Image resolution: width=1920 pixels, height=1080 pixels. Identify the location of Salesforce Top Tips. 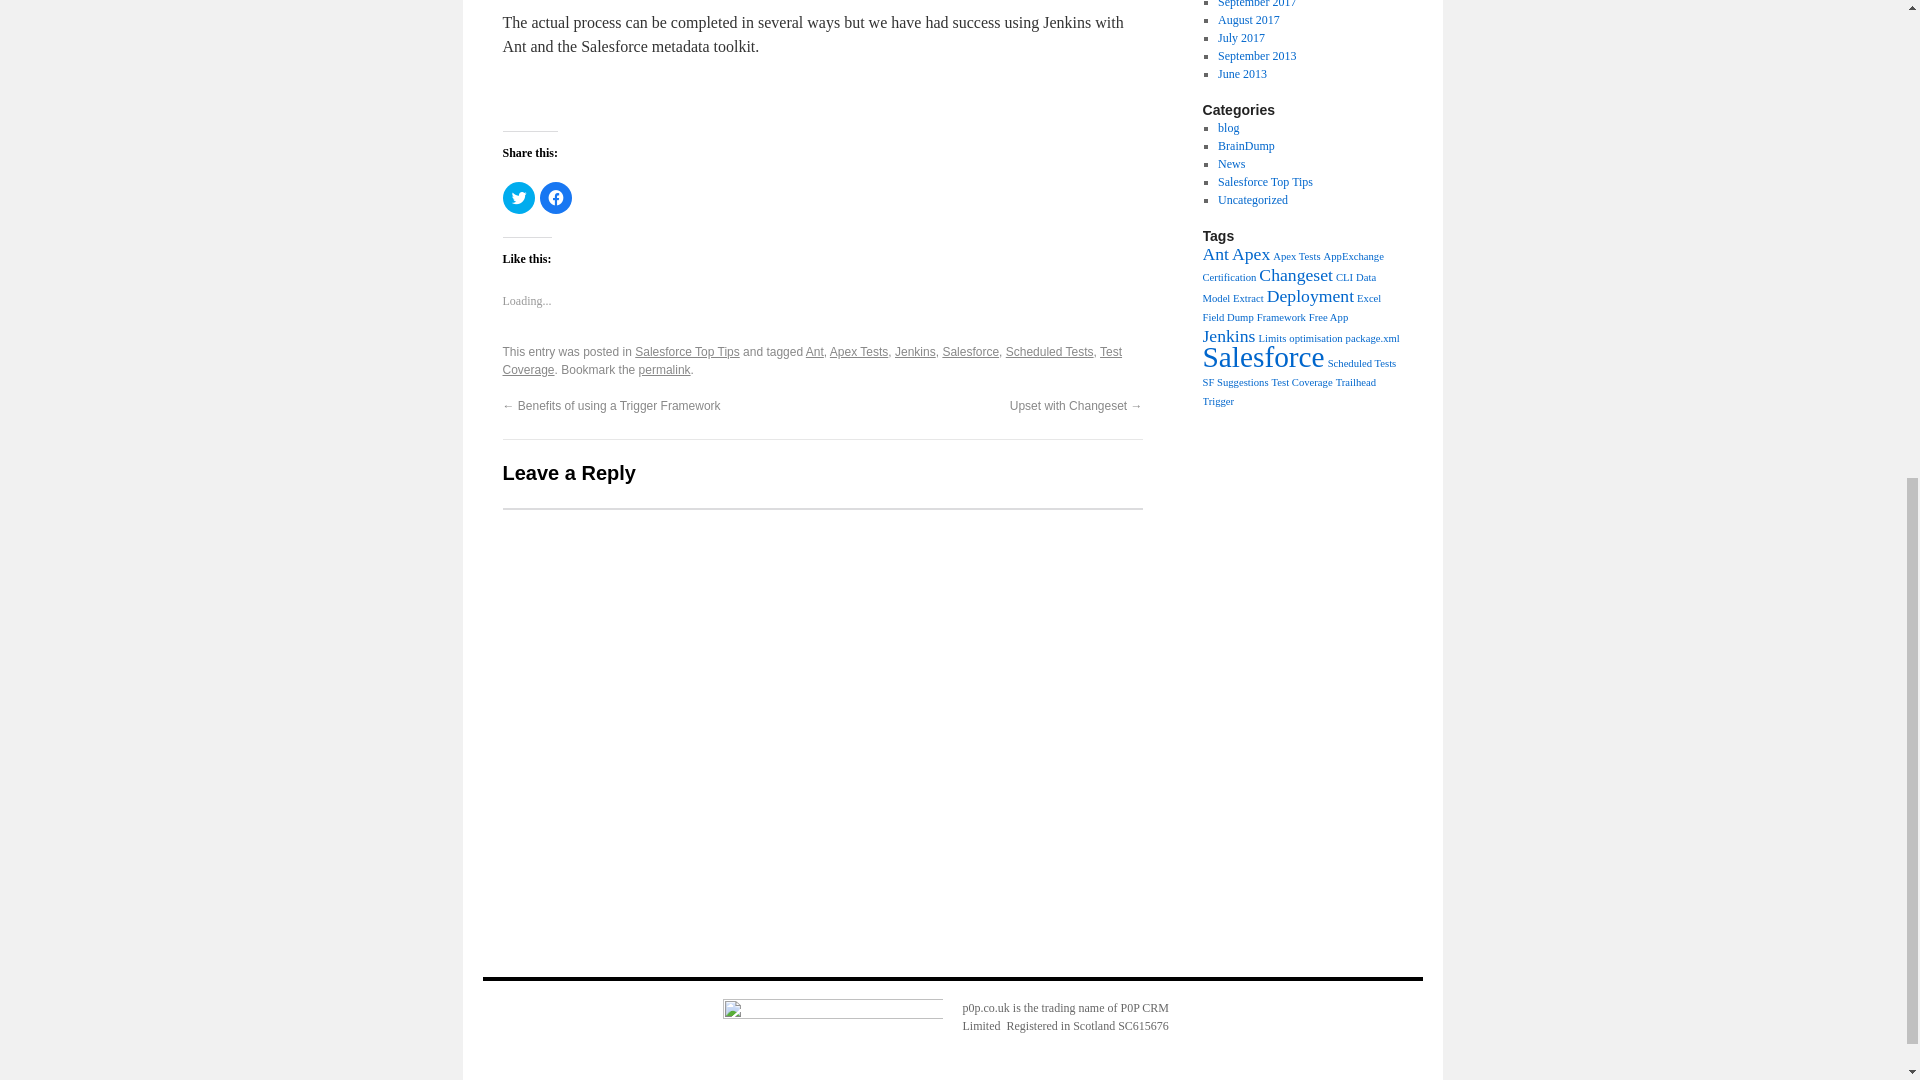
(687, 351).